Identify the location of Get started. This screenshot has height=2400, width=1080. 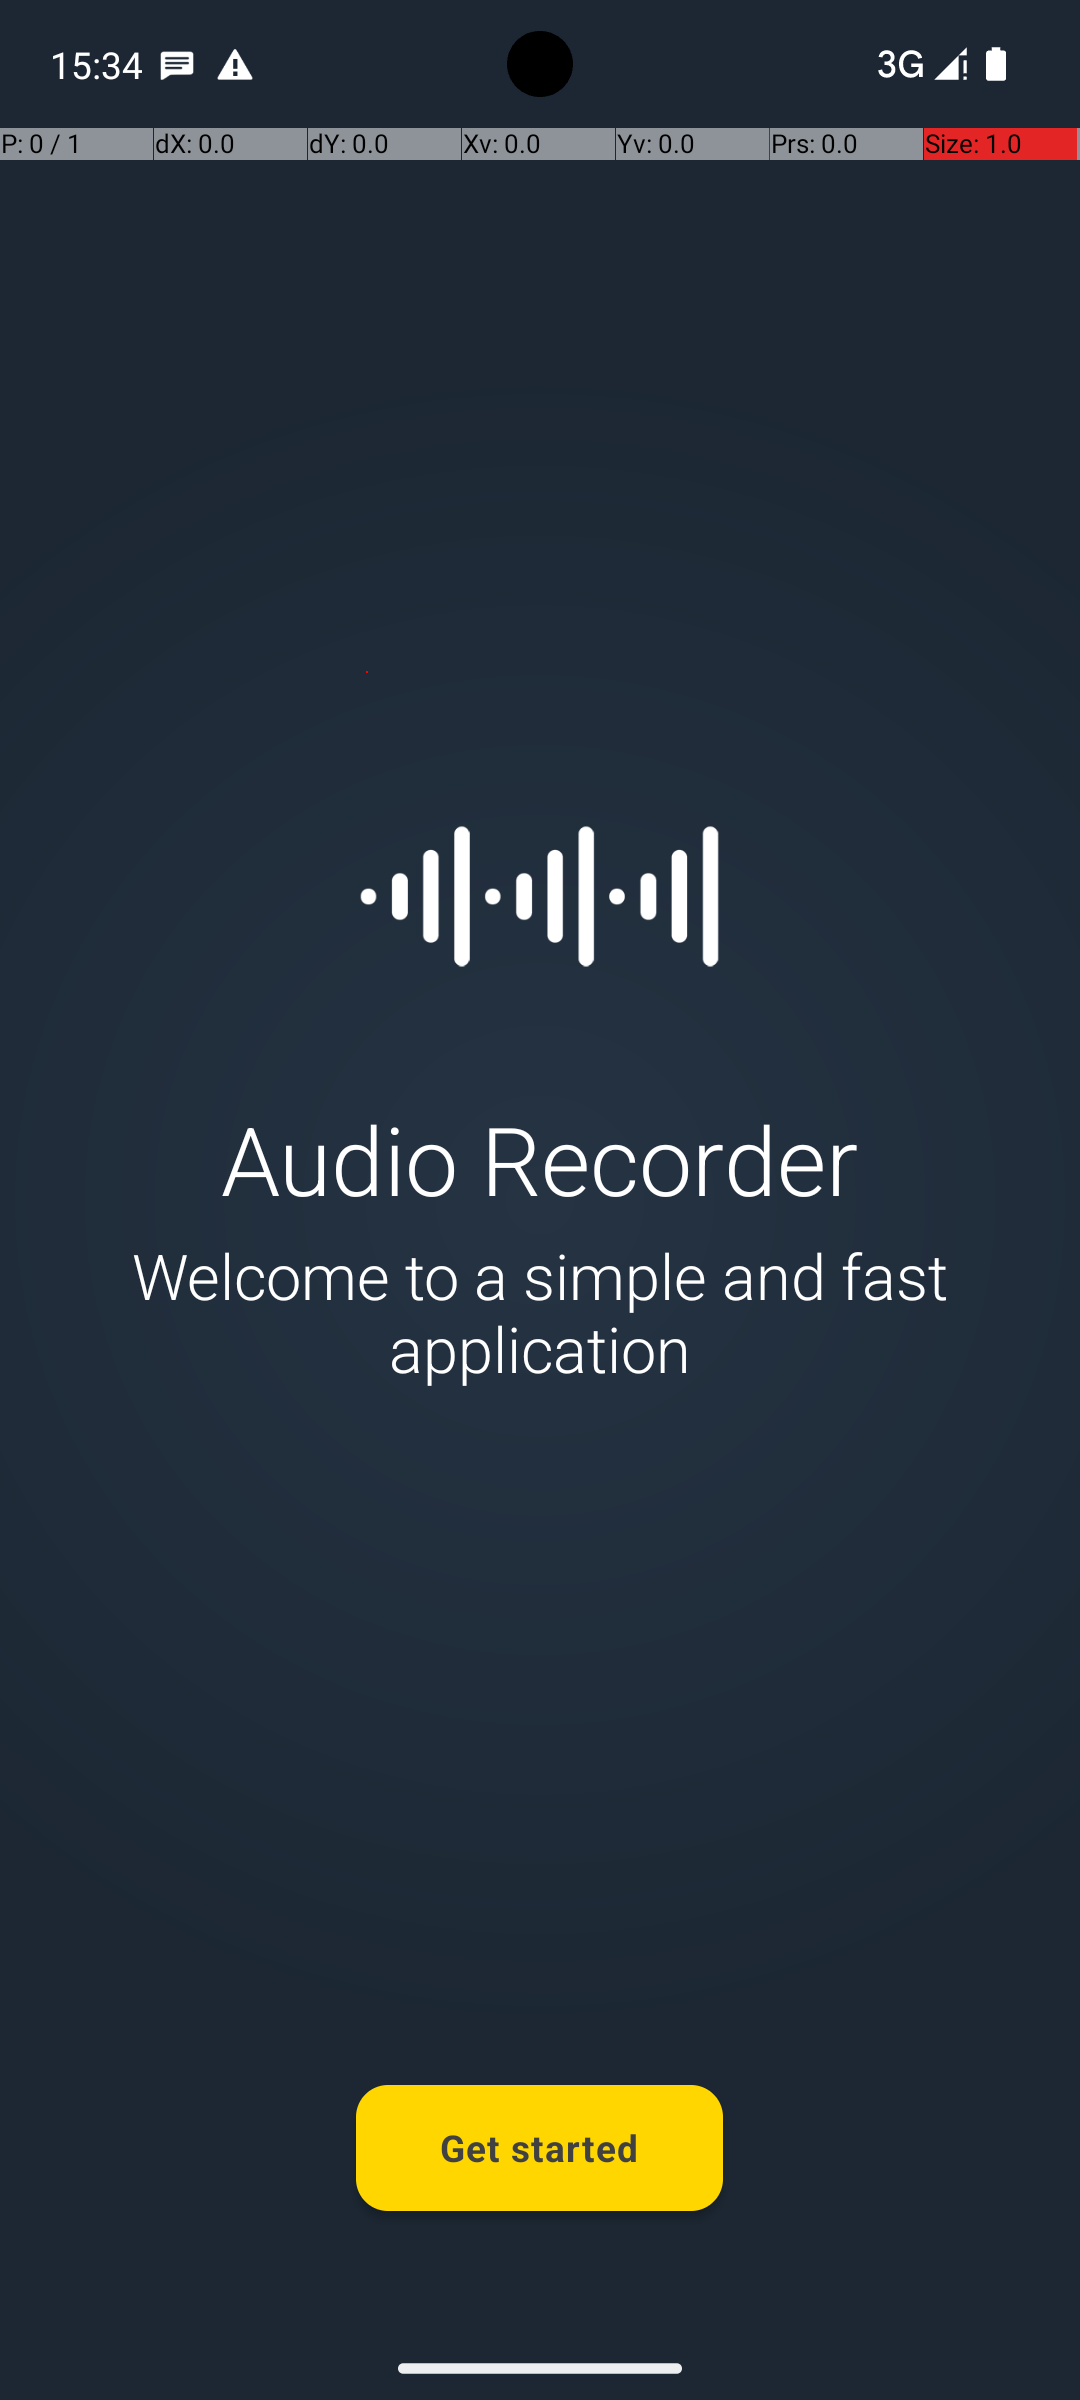
(540, 2148).